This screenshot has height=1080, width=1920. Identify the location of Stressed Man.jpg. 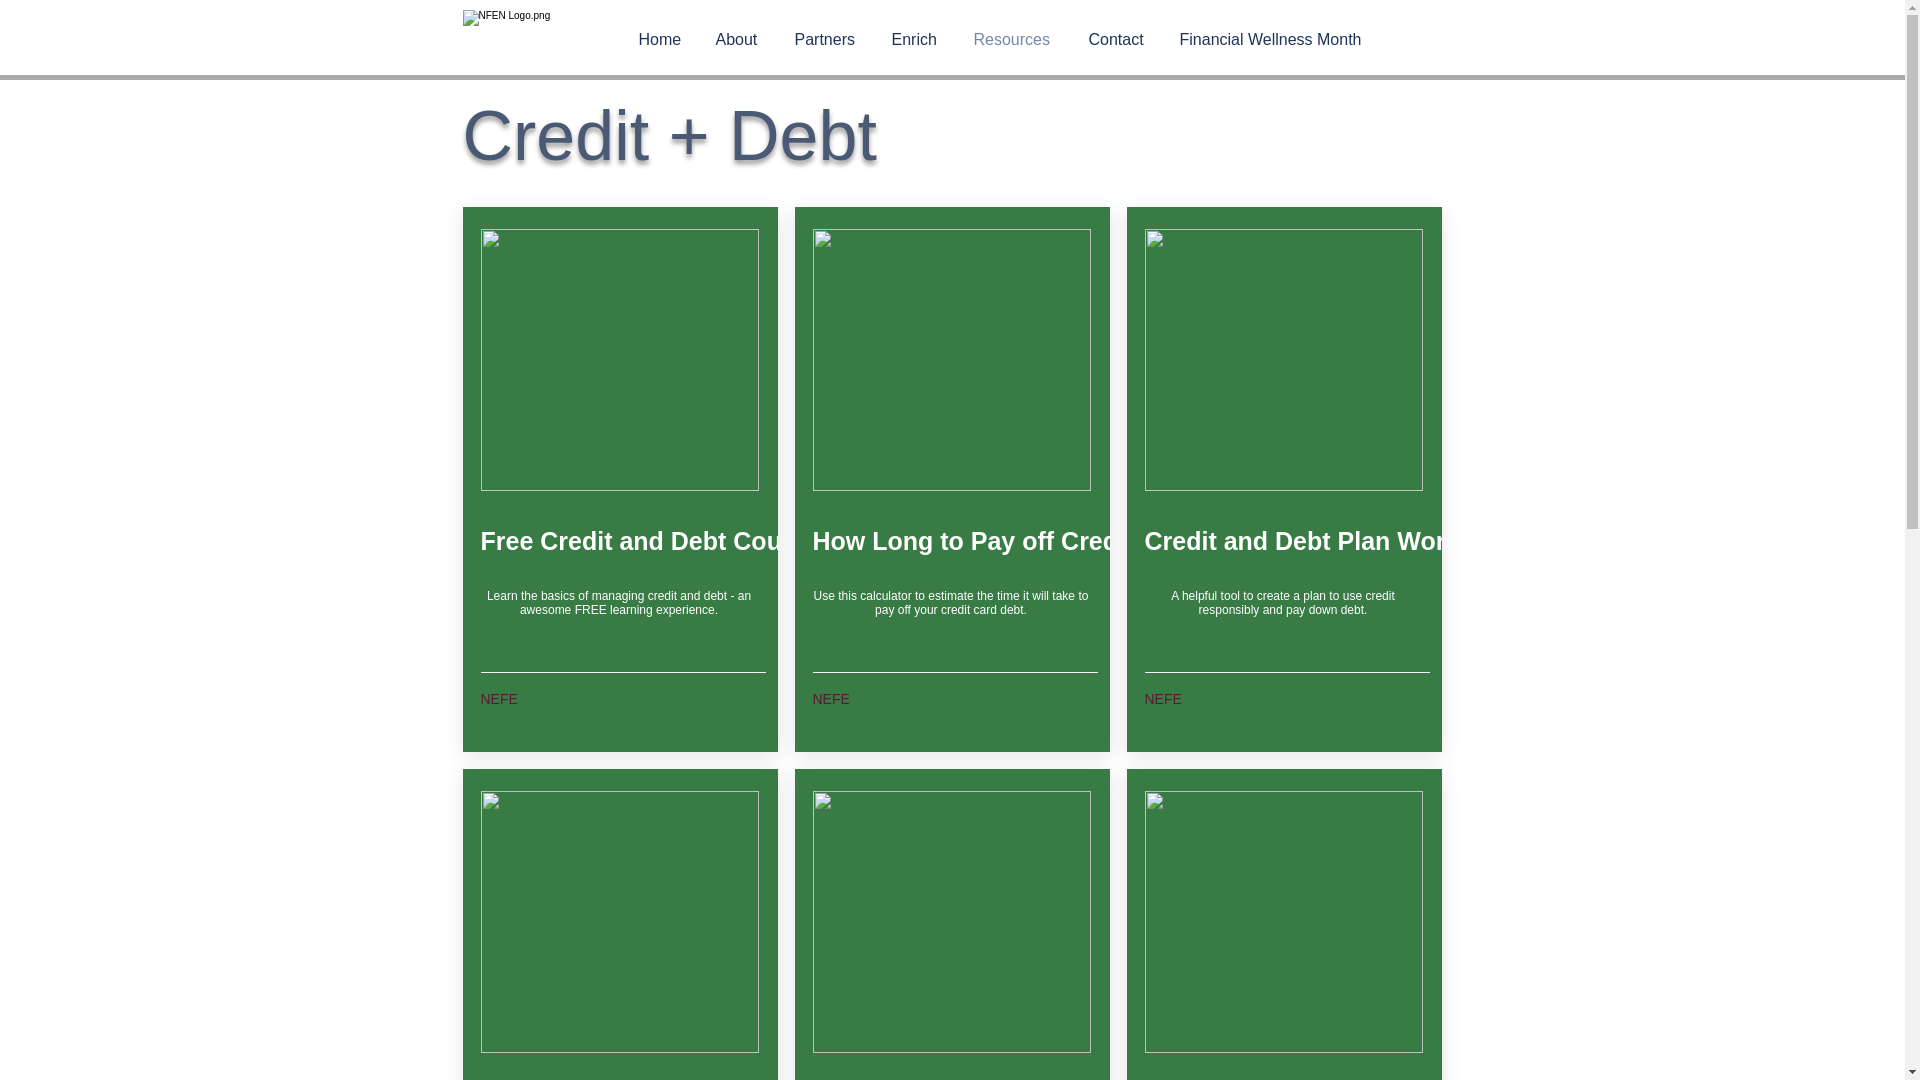
(951, 922).